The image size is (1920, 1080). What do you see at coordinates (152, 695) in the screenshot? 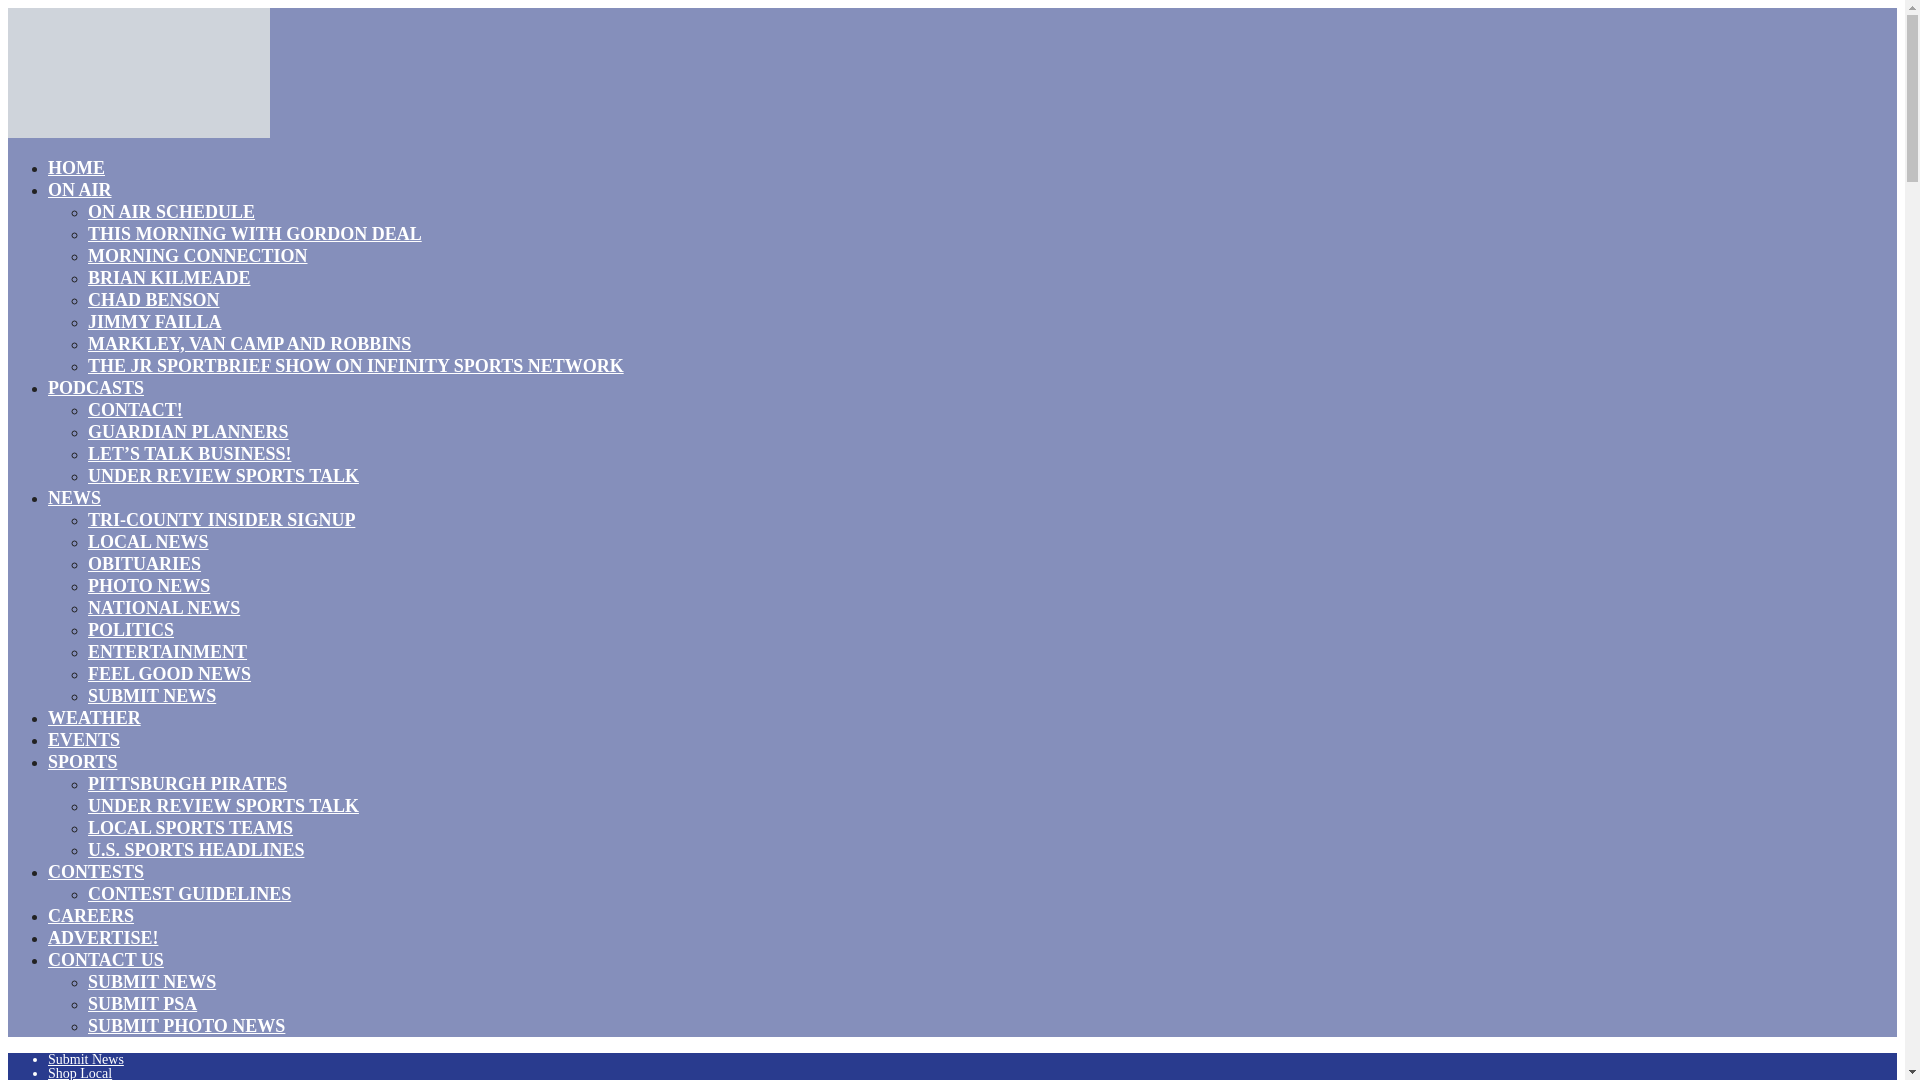
I see `SUBMIT NEWS` at bounding box center [152, 695].